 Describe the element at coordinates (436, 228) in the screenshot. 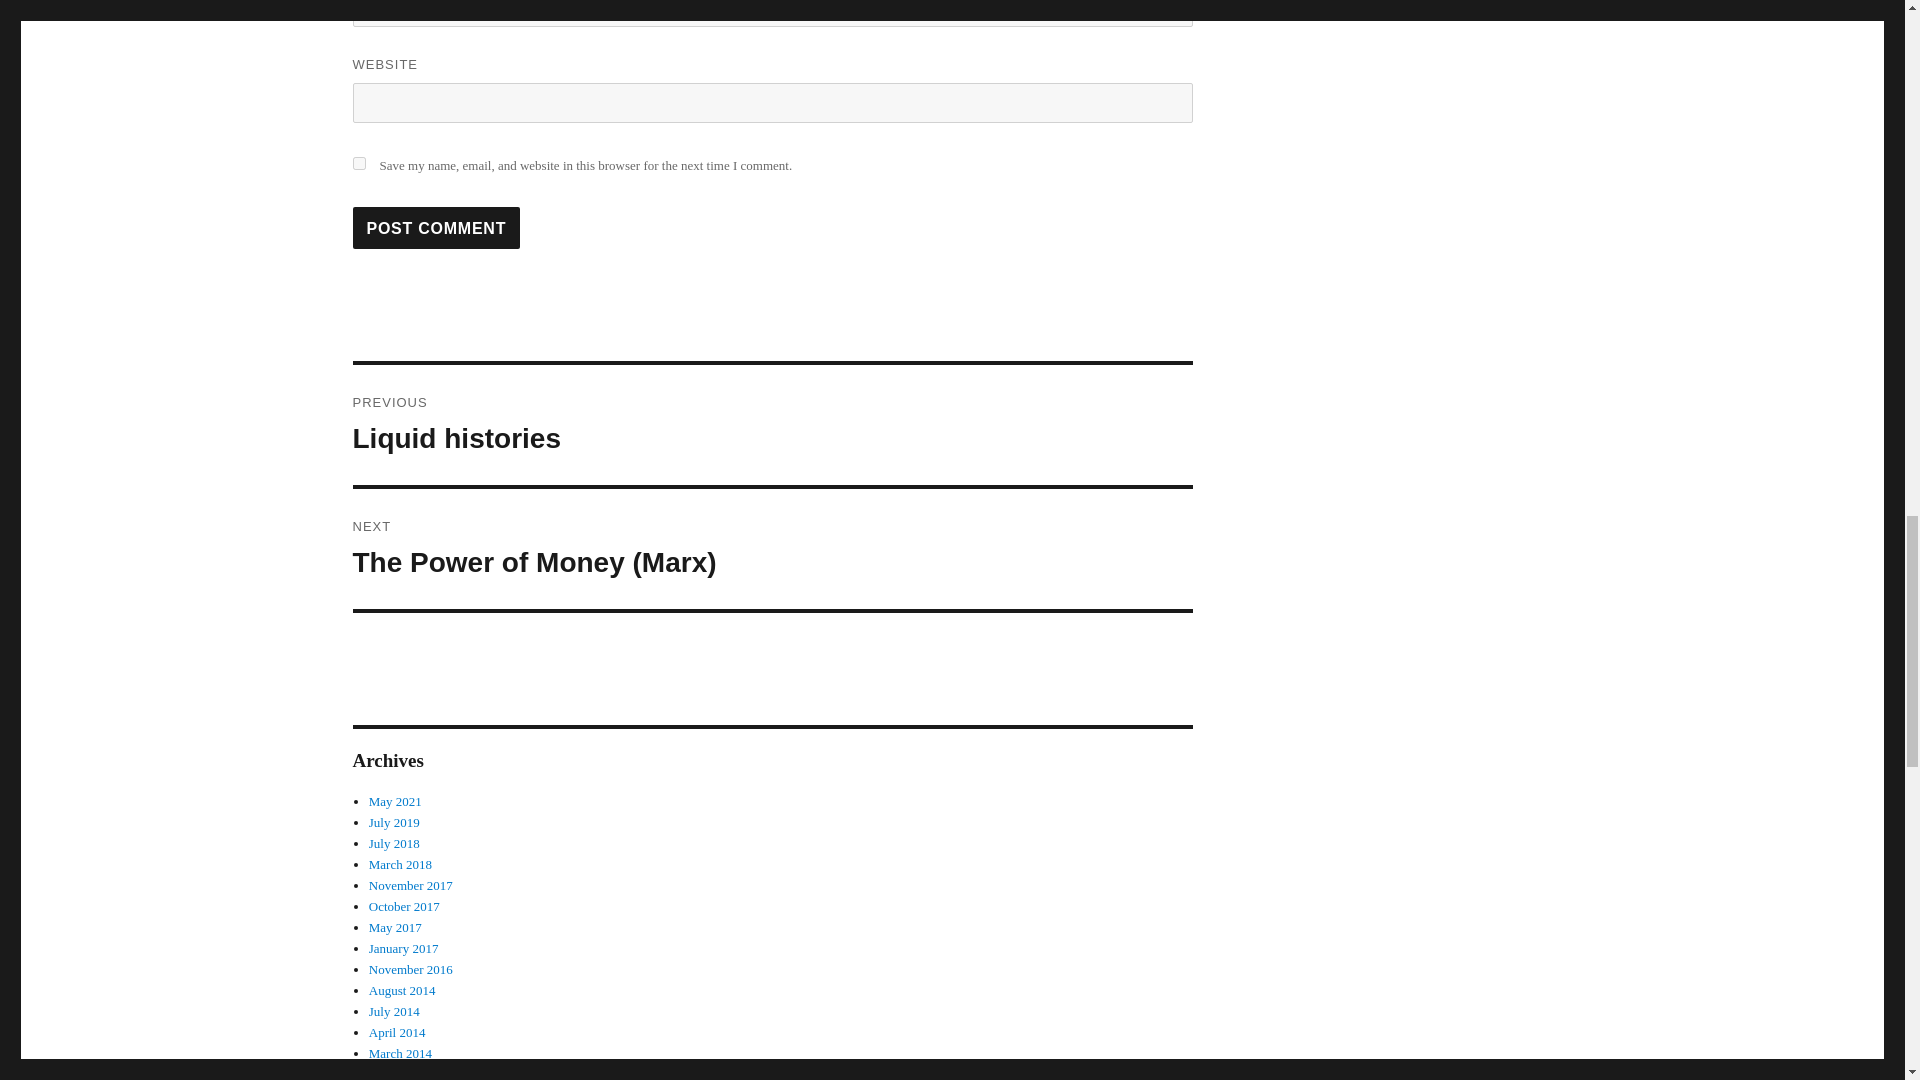

I see `Post Comment` at that location.